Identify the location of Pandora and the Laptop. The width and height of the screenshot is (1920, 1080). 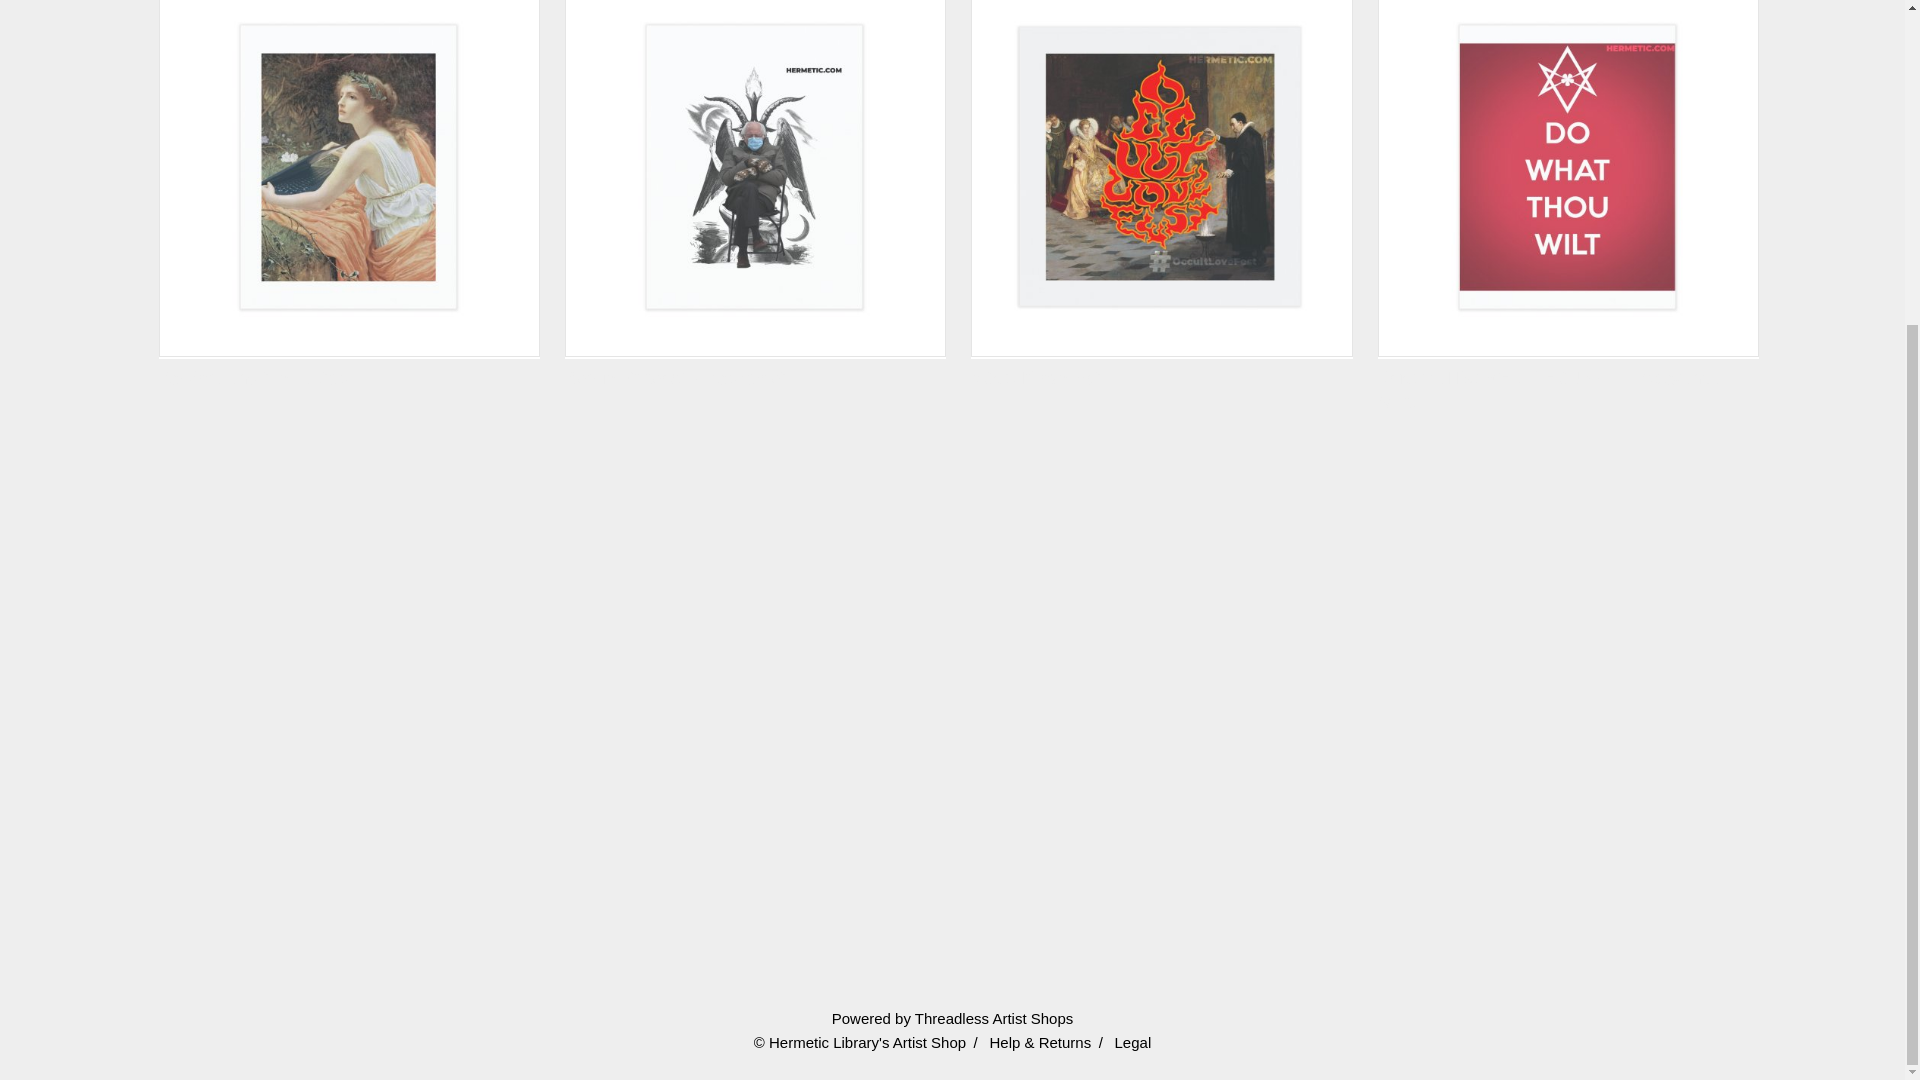
(349, 194).